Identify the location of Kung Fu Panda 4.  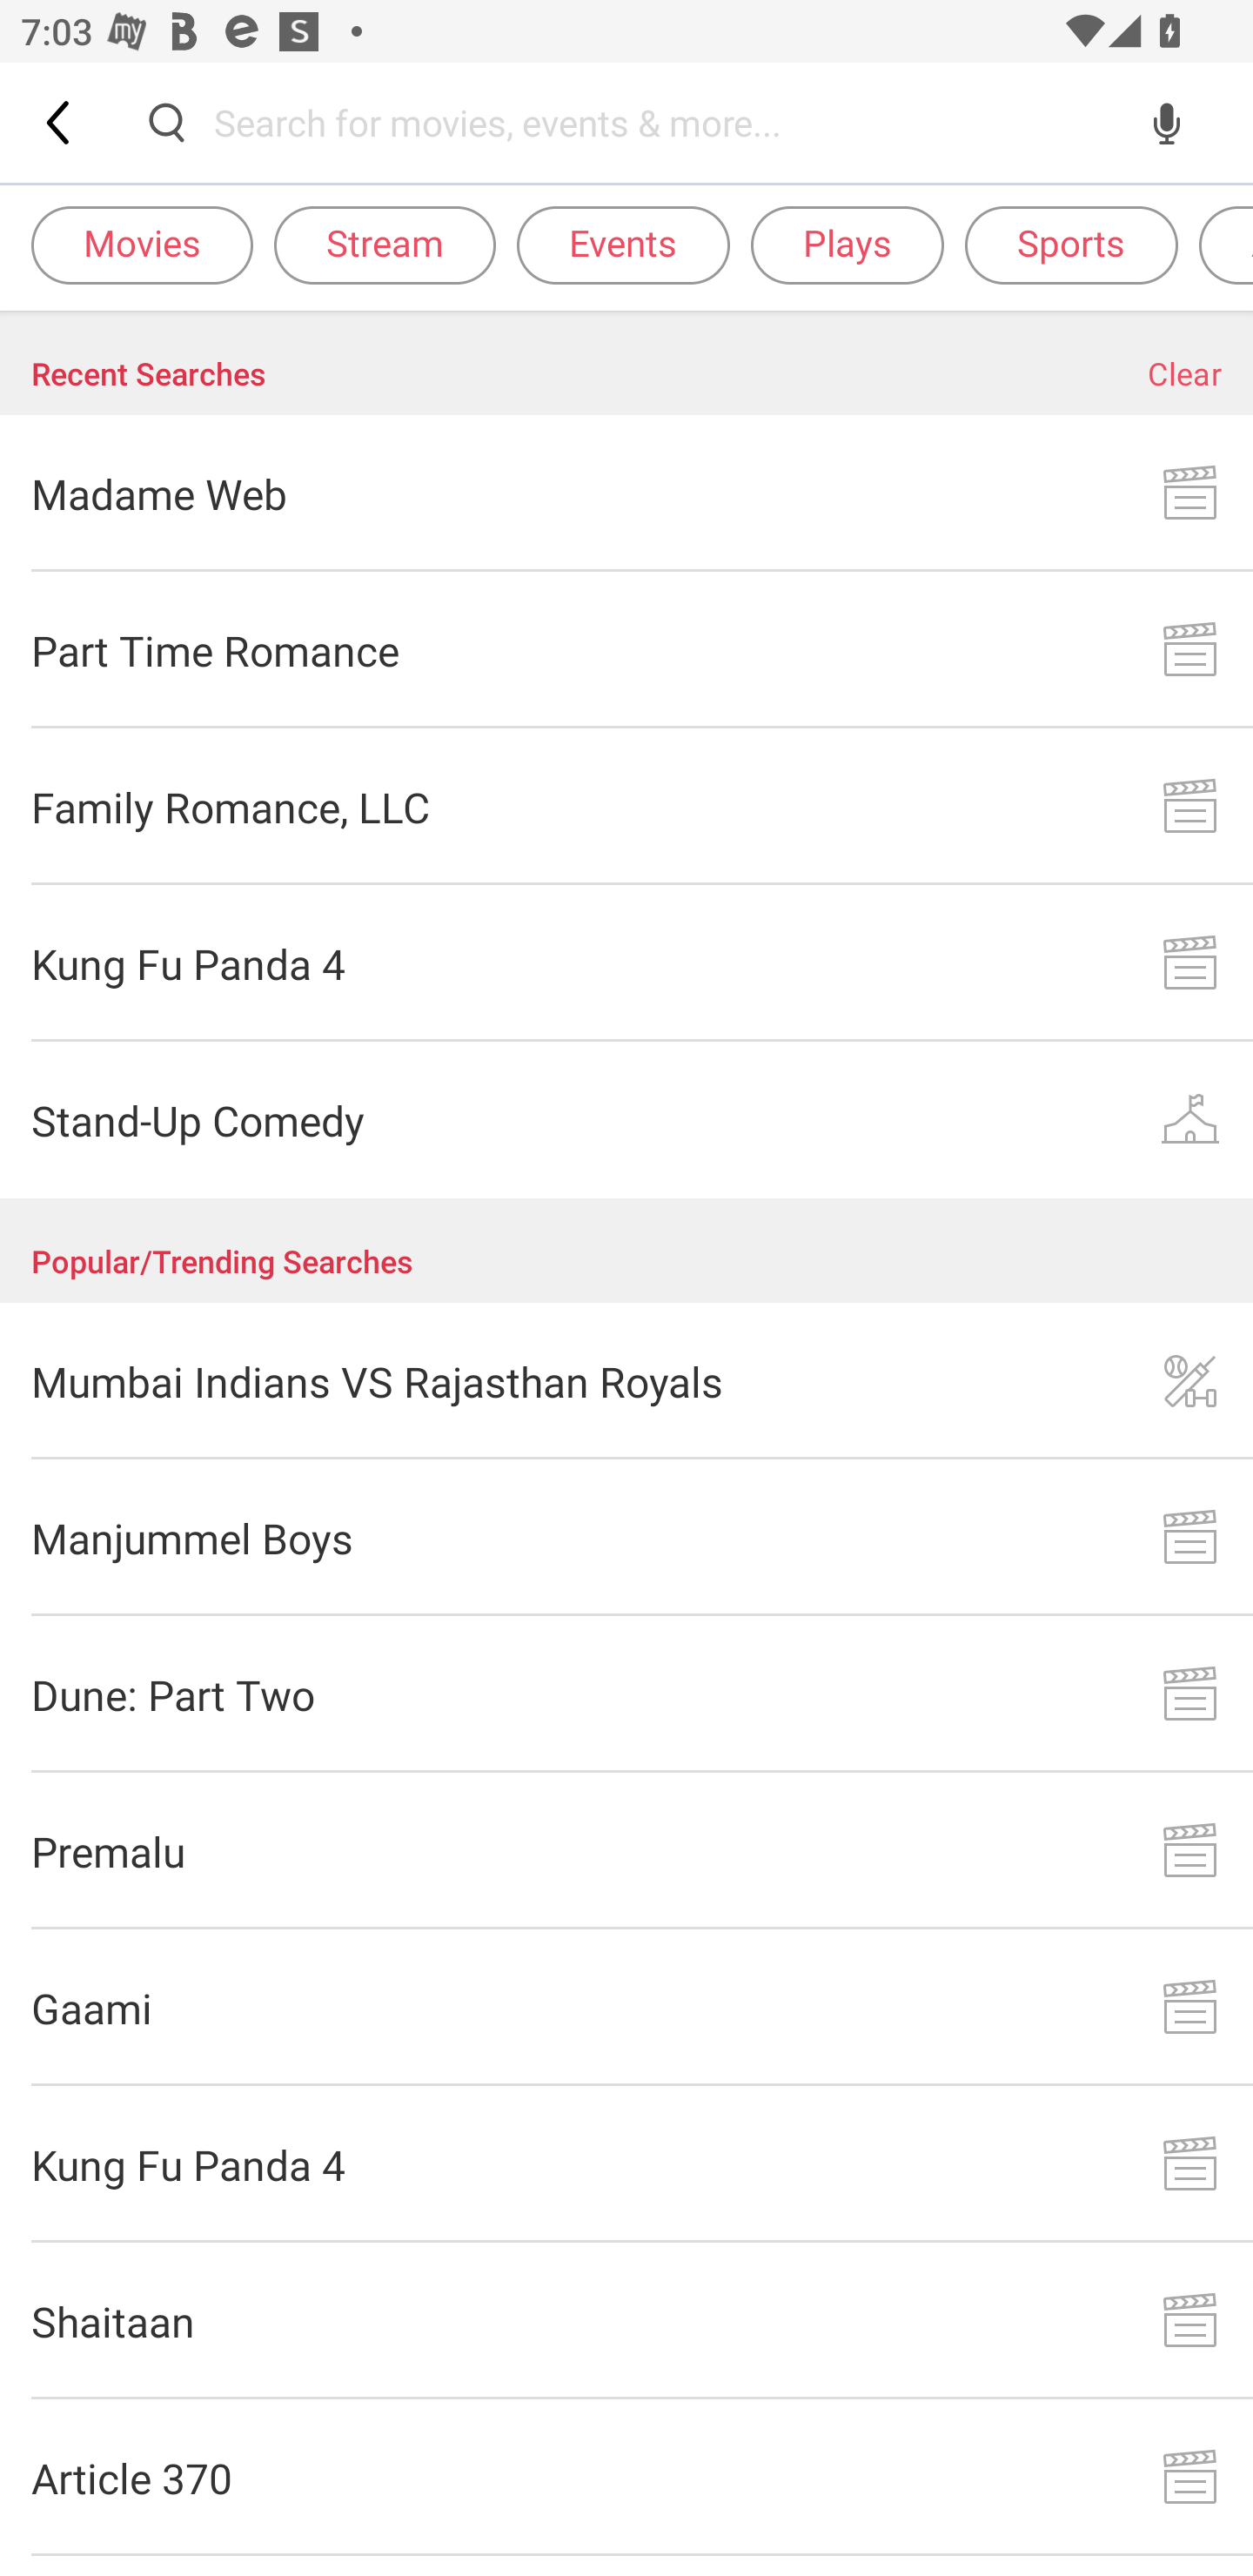
(626, 963).